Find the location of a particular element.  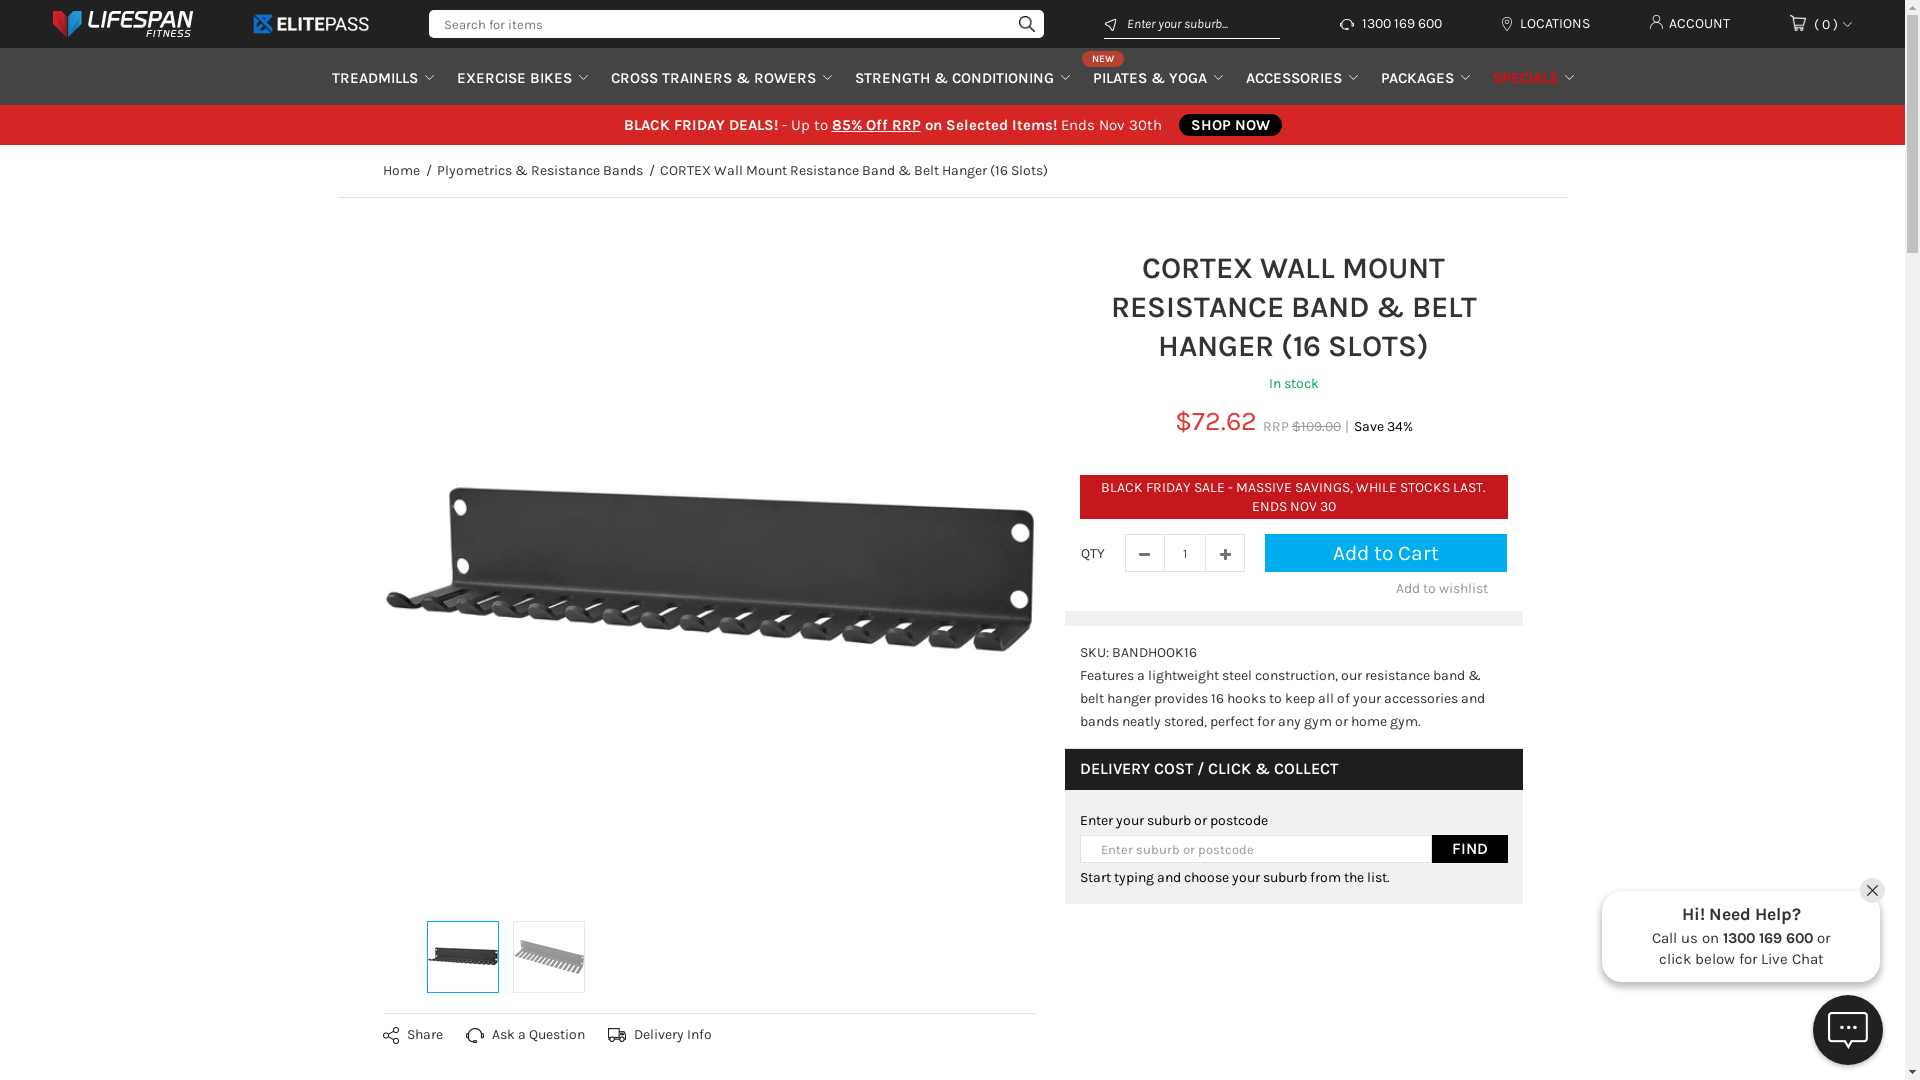

CROSS TRAINERS & ROWERS is located at coordinates (721, 86).